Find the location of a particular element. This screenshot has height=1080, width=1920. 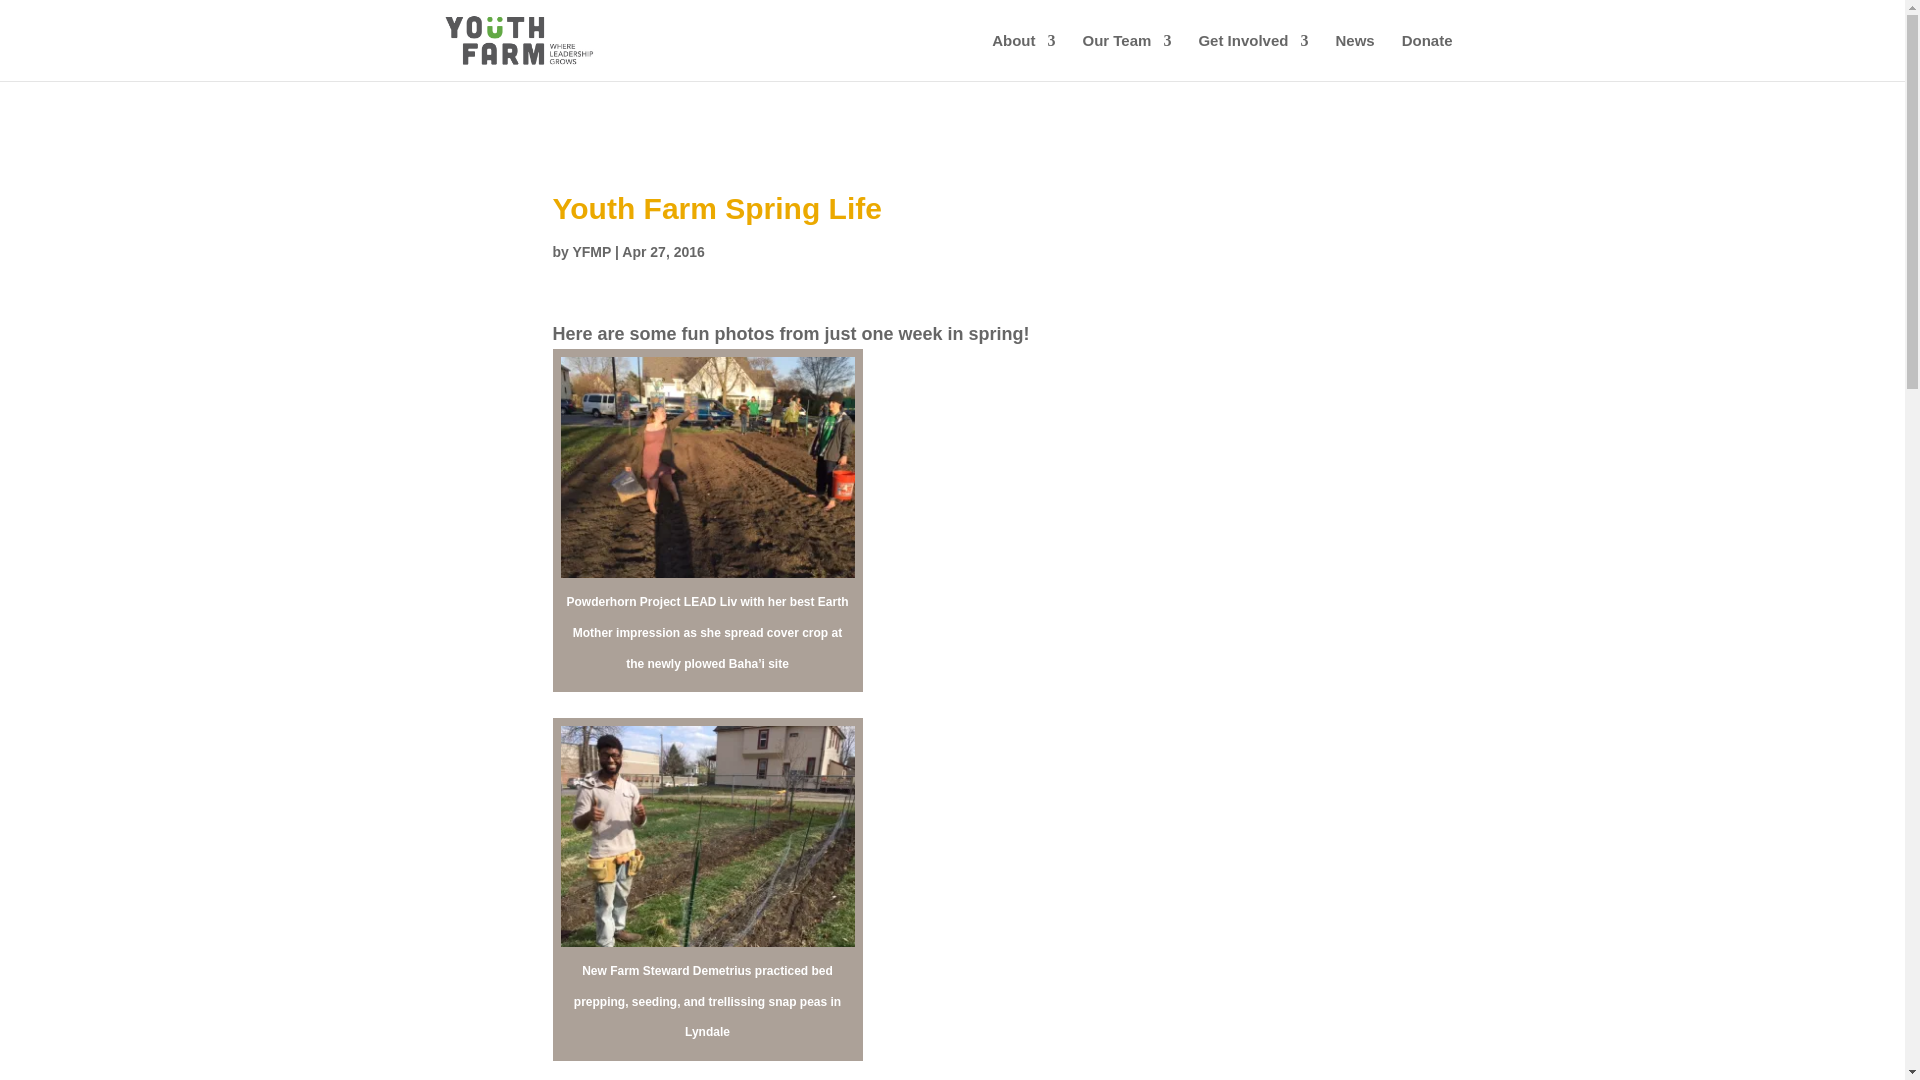

News is located at coordinates (1354, 57).